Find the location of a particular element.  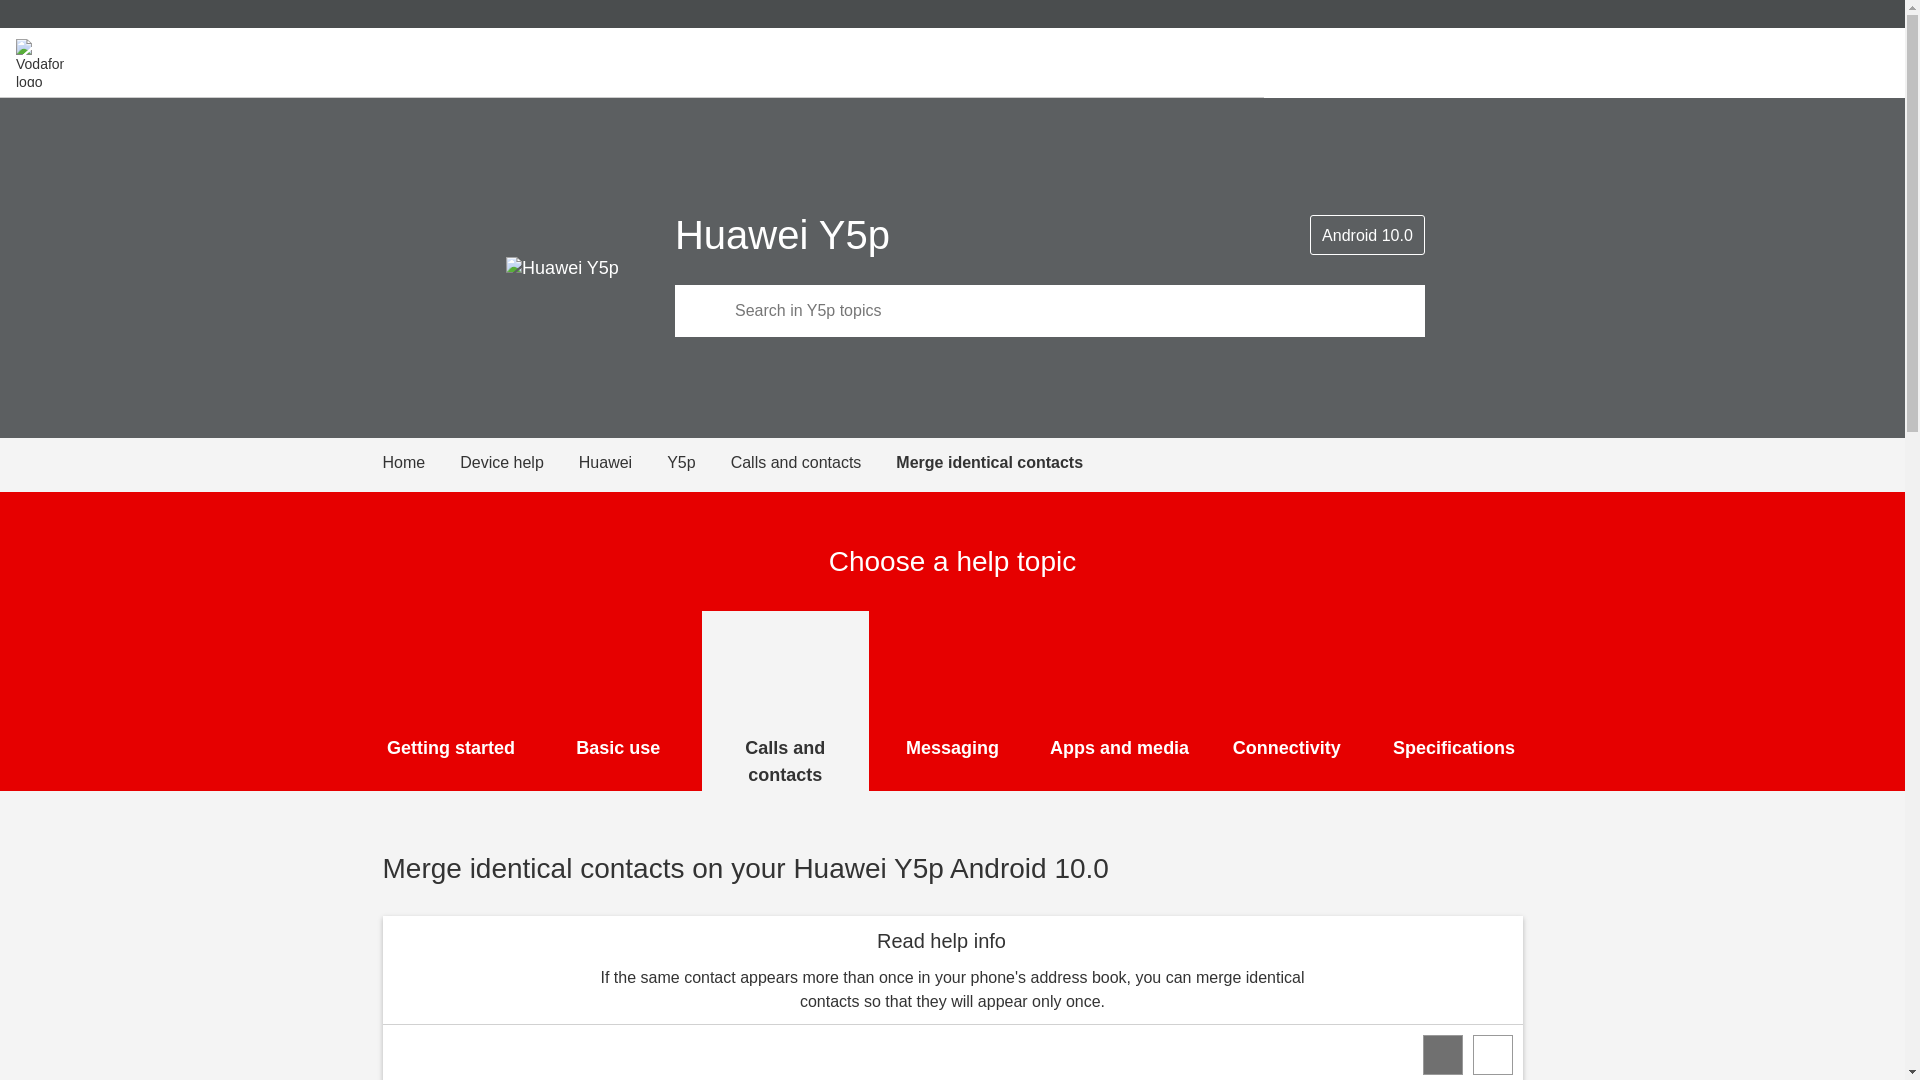

Merge identical contacts is located at coordinates (989, 463).